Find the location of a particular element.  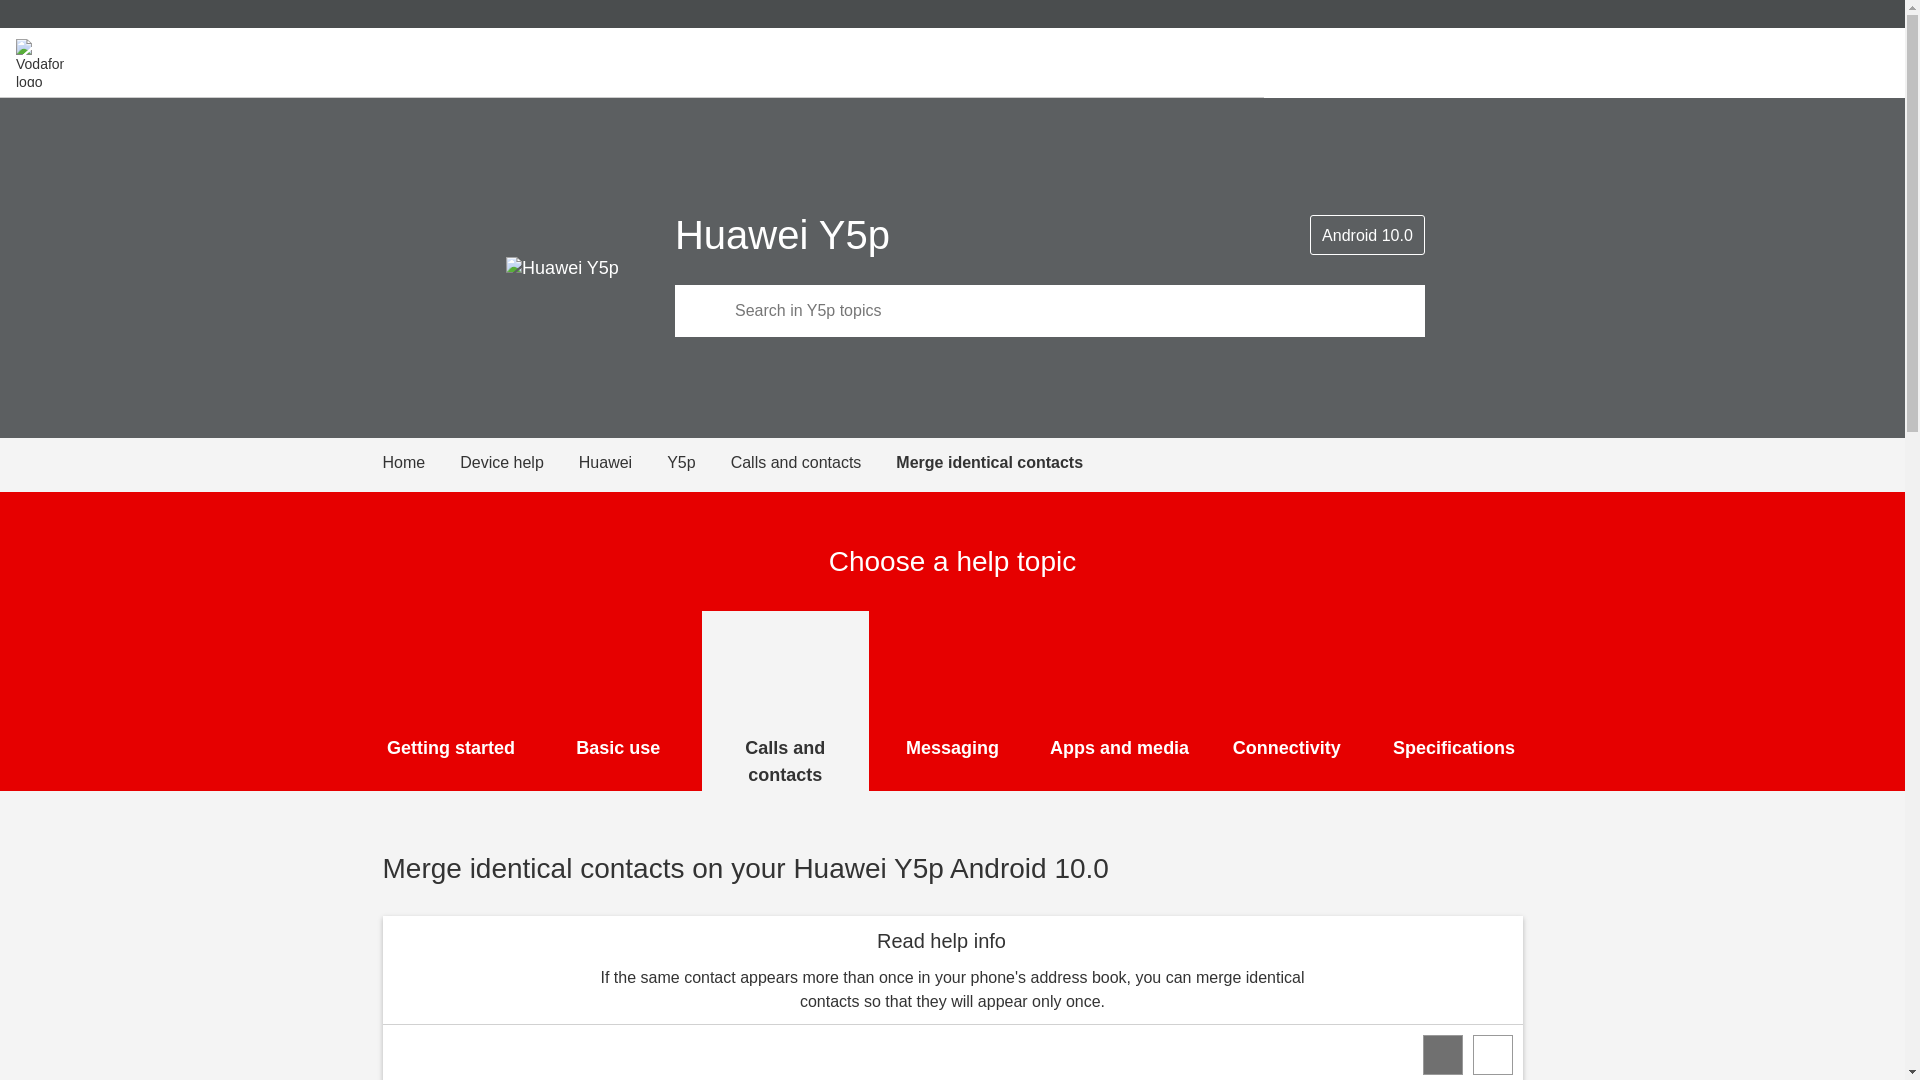

Merge identical contacts is located at coordinates (989, 463).